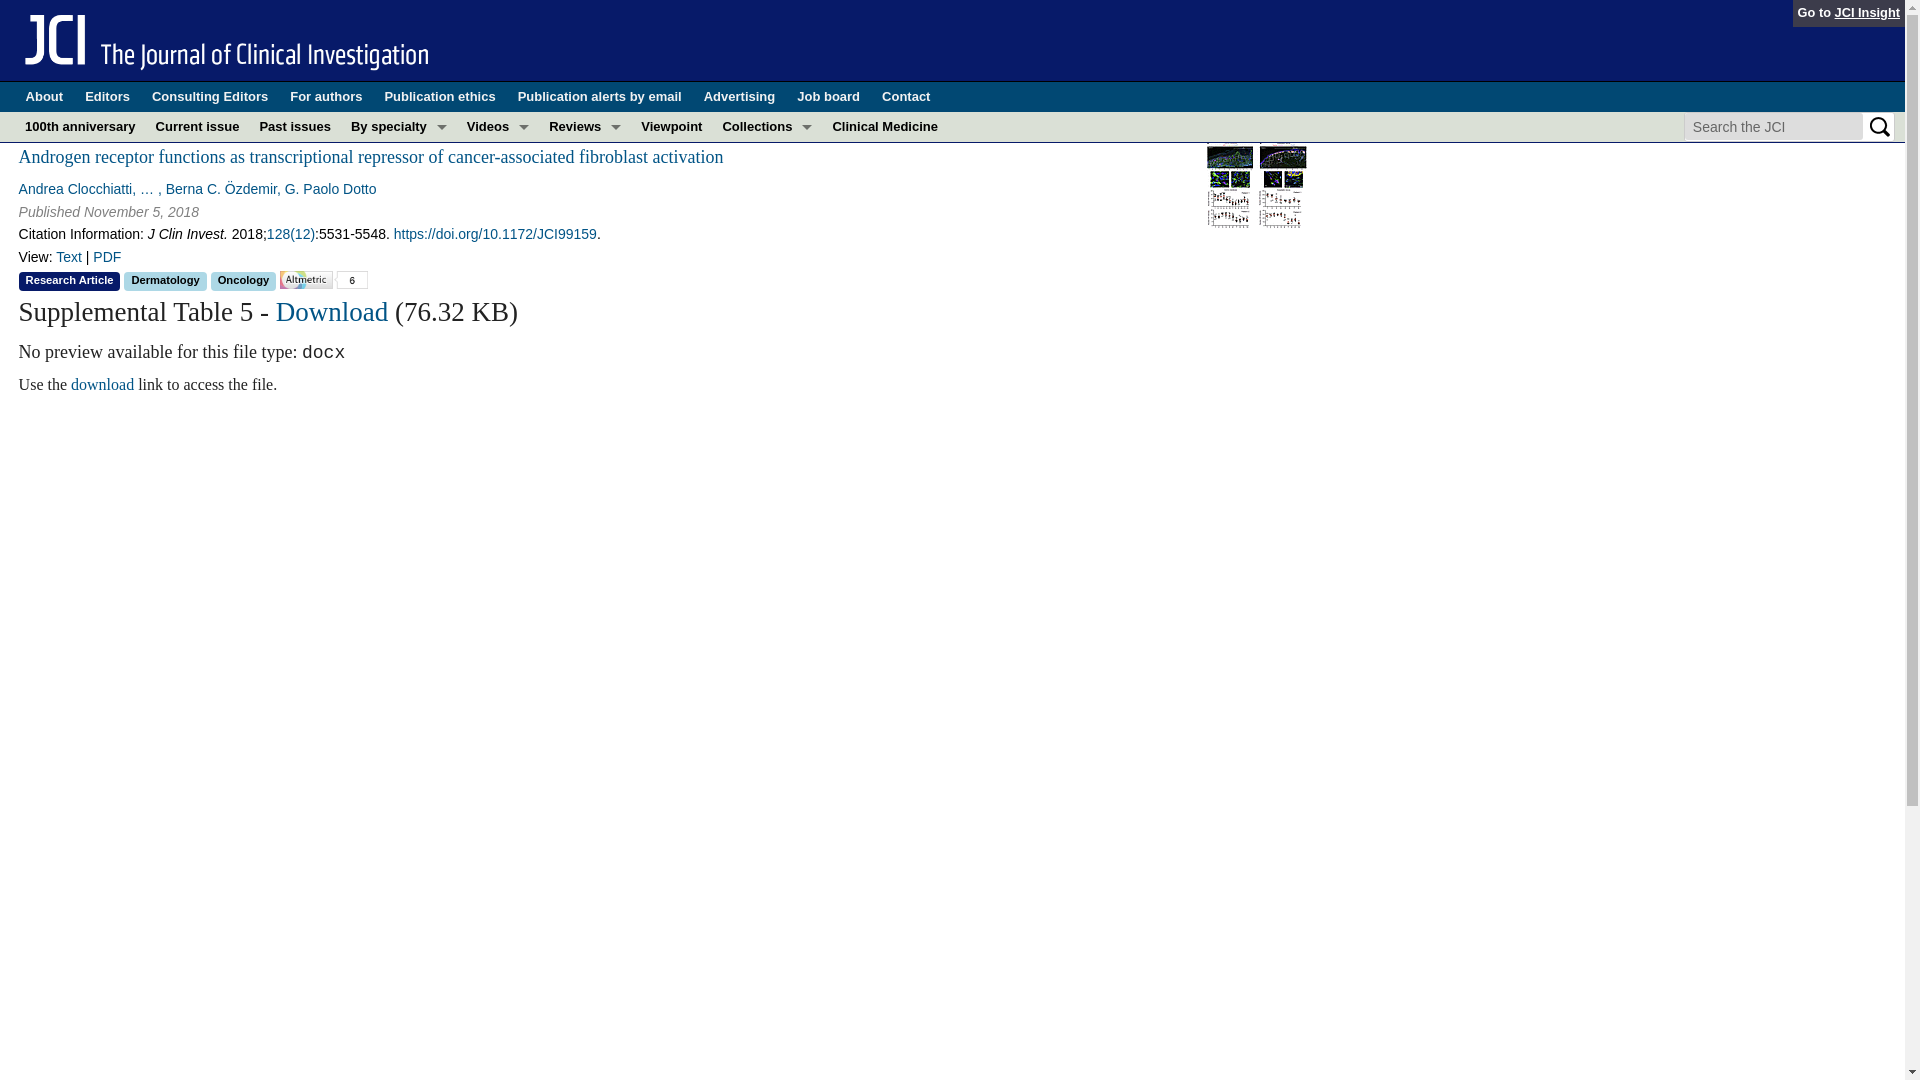 The height and width of the screenshot is (1080, 1920). What do you see at coordinates (600, 97) in the screenshot?
I see `Publication alerts by email` at bounding box center [600, 97].